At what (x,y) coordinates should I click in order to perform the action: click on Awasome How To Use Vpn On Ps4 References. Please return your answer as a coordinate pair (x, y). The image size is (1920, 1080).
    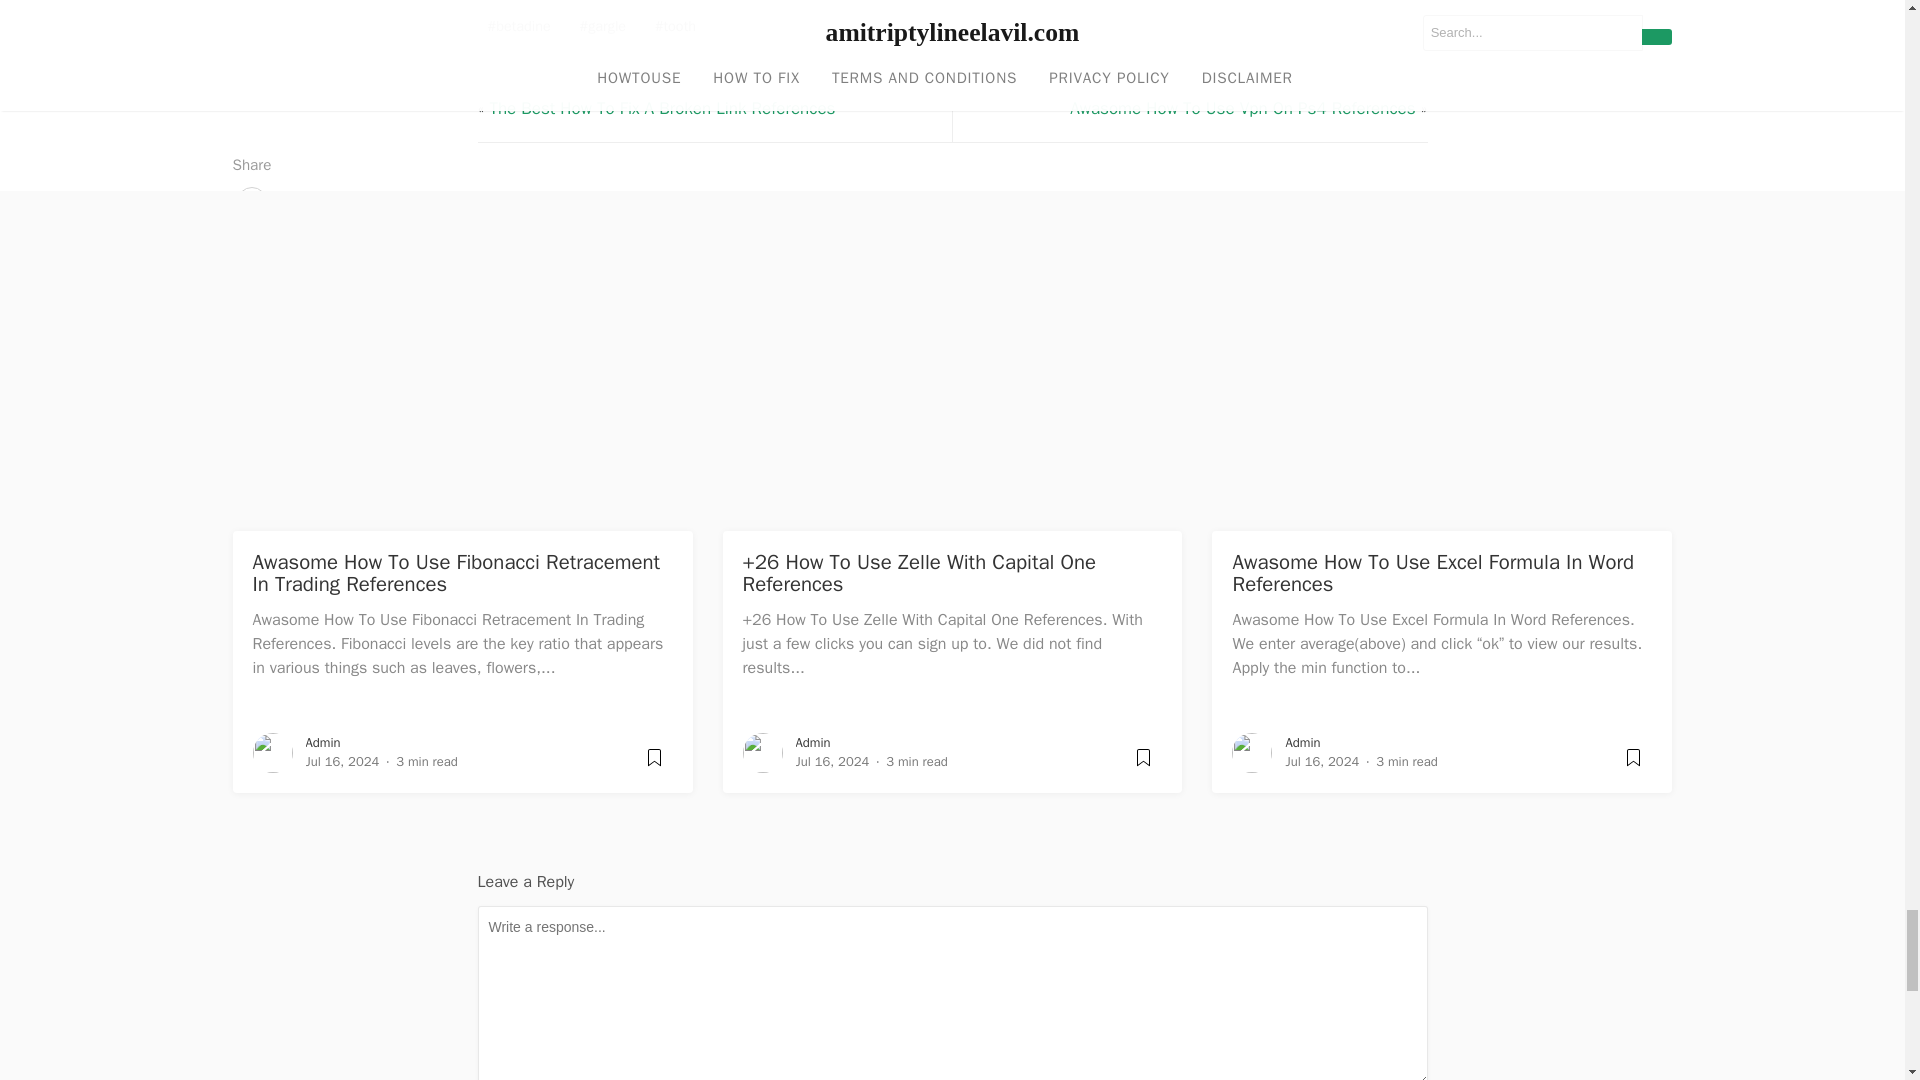
    Looking at the image, I should click on (1242, 108).